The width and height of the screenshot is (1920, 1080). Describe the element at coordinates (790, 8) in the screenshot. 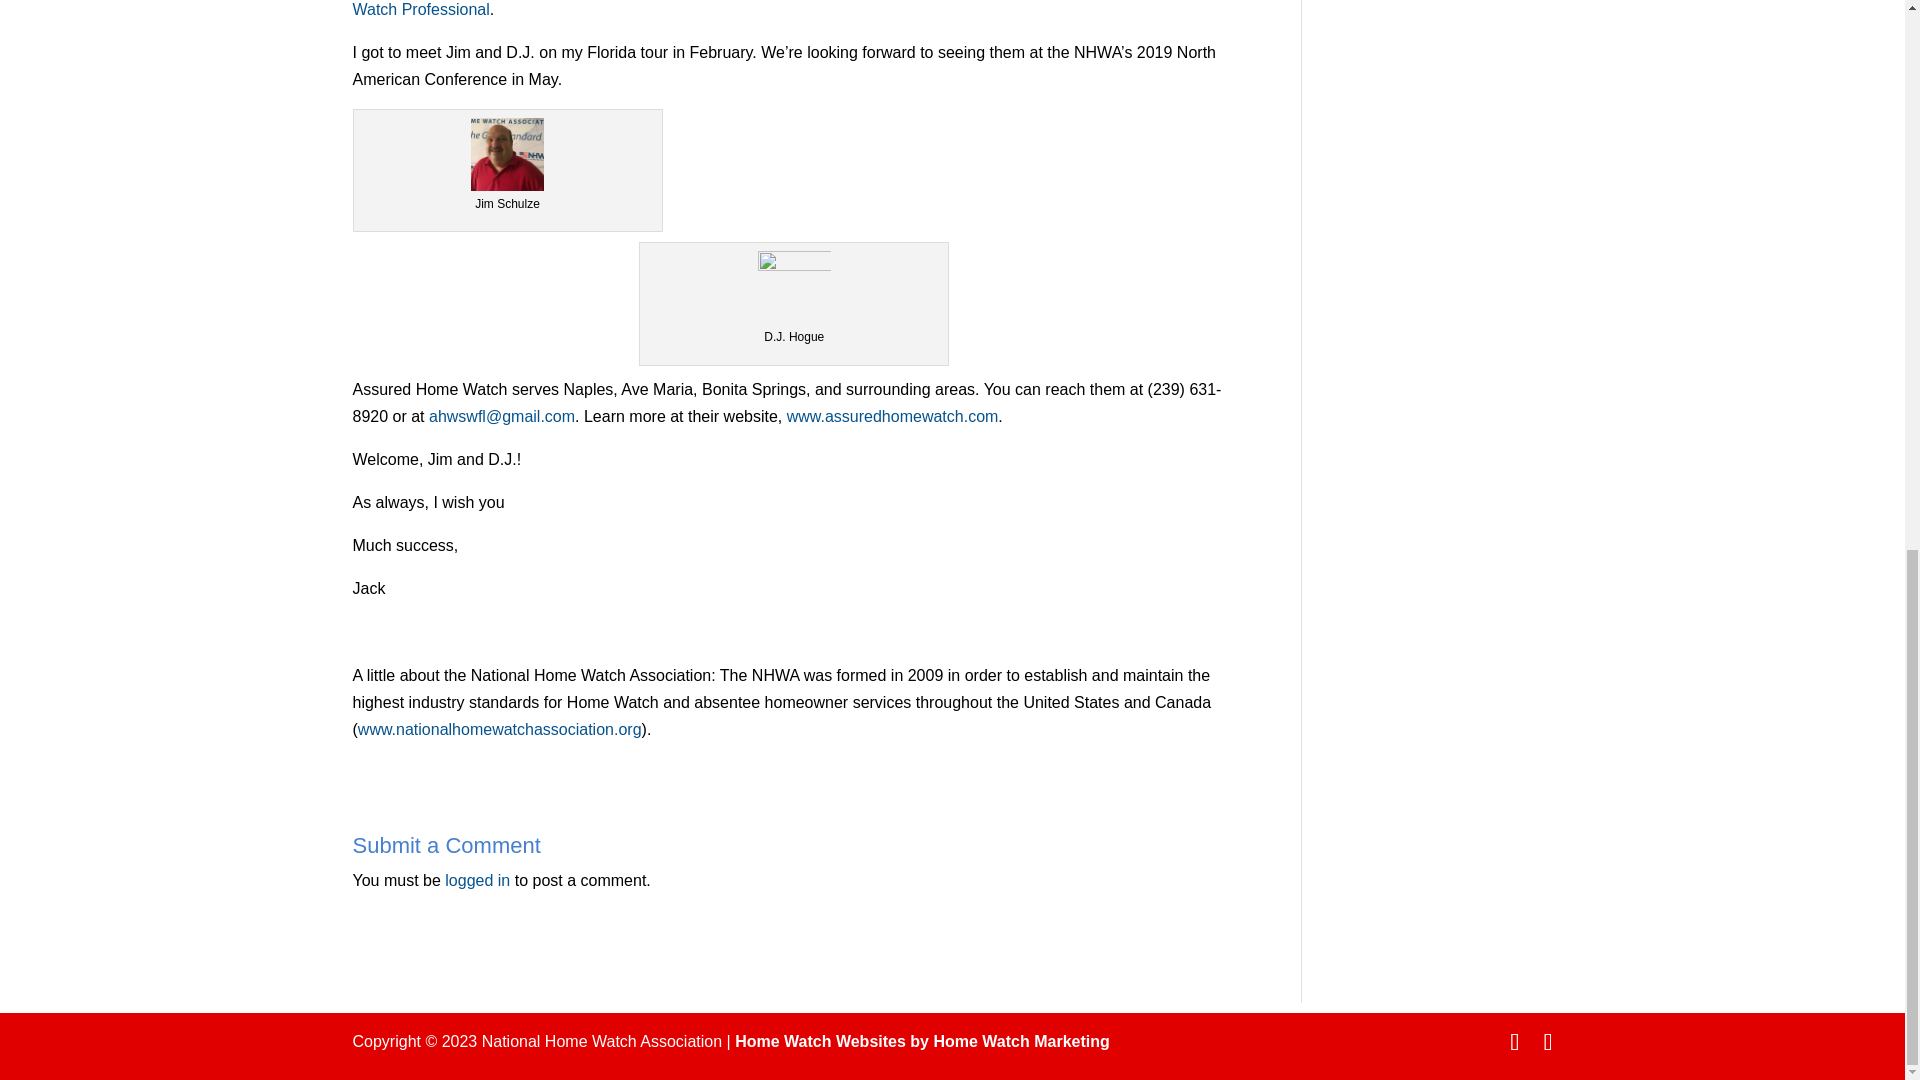

I see `Certified Home Watch Professional` at that location.